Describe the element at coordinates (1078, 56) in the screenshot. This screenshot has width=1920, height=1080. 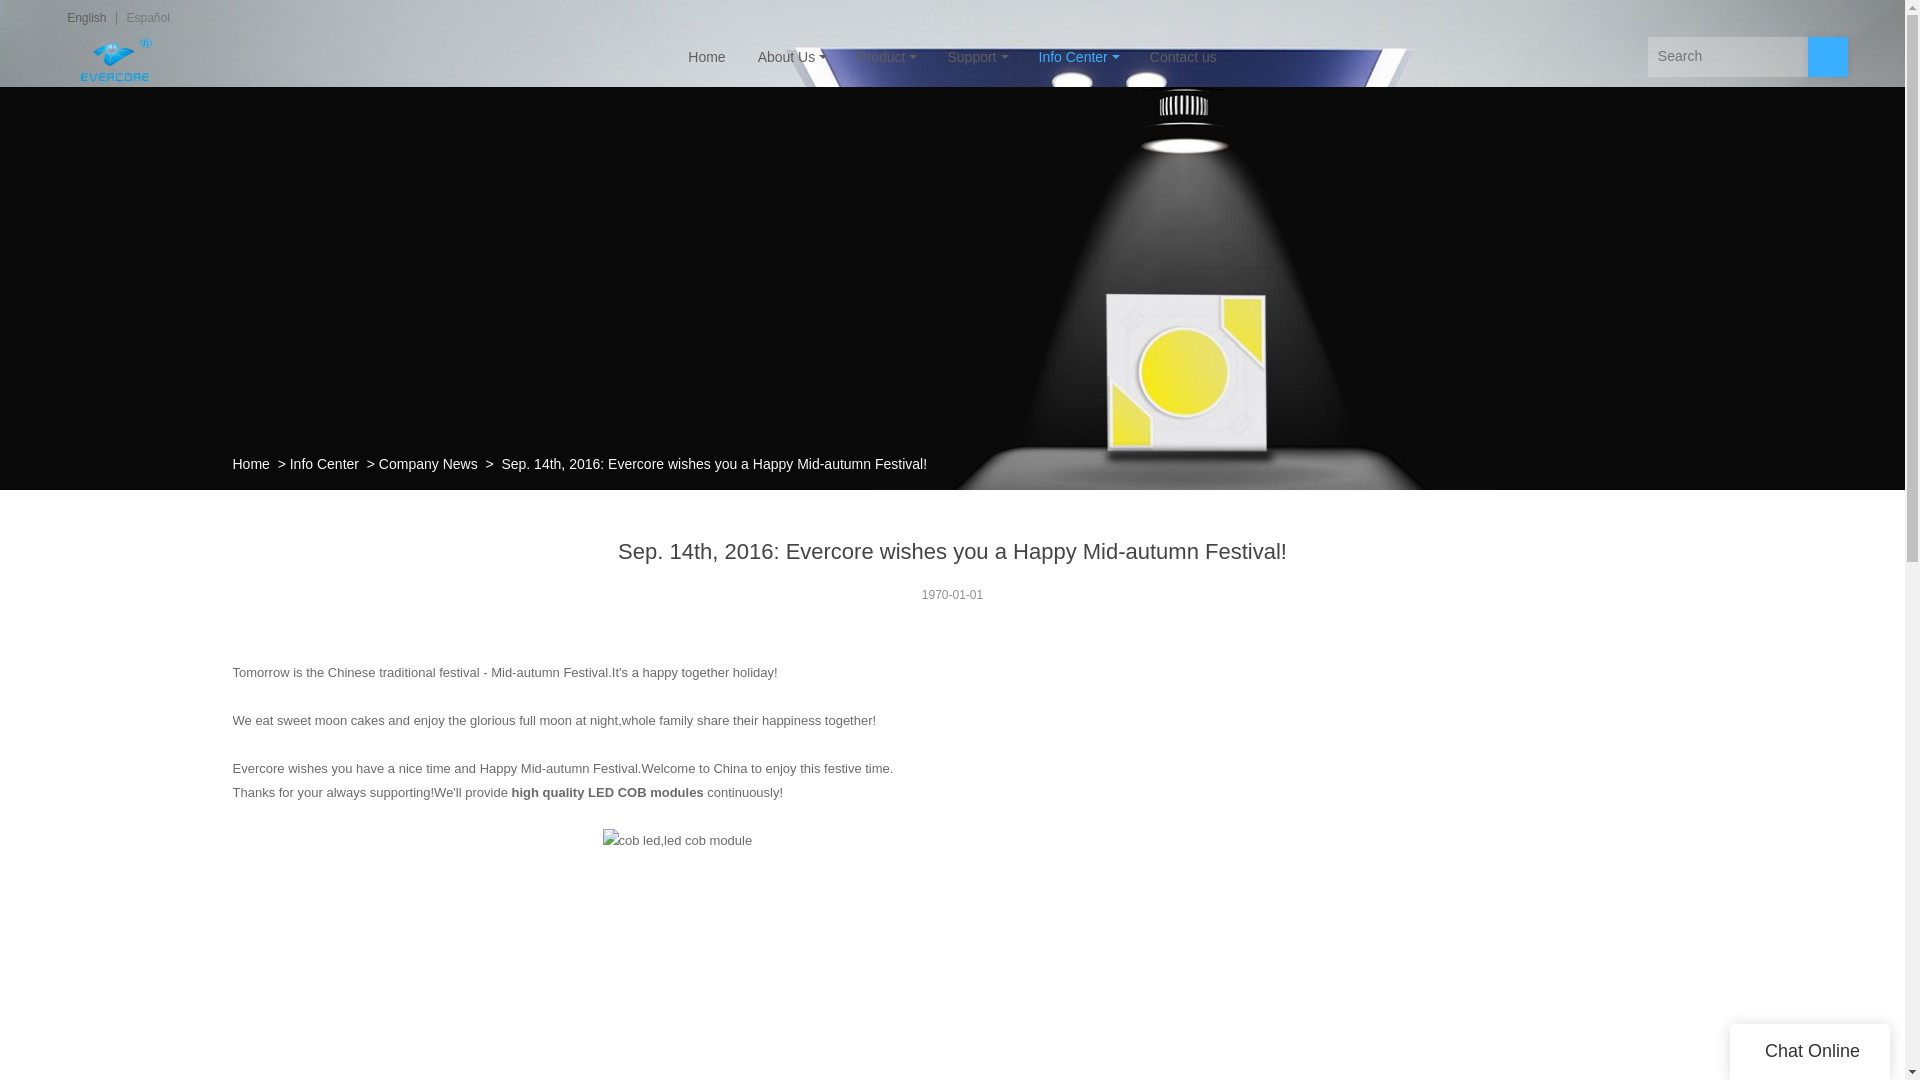
I see `Info Center` at that location.